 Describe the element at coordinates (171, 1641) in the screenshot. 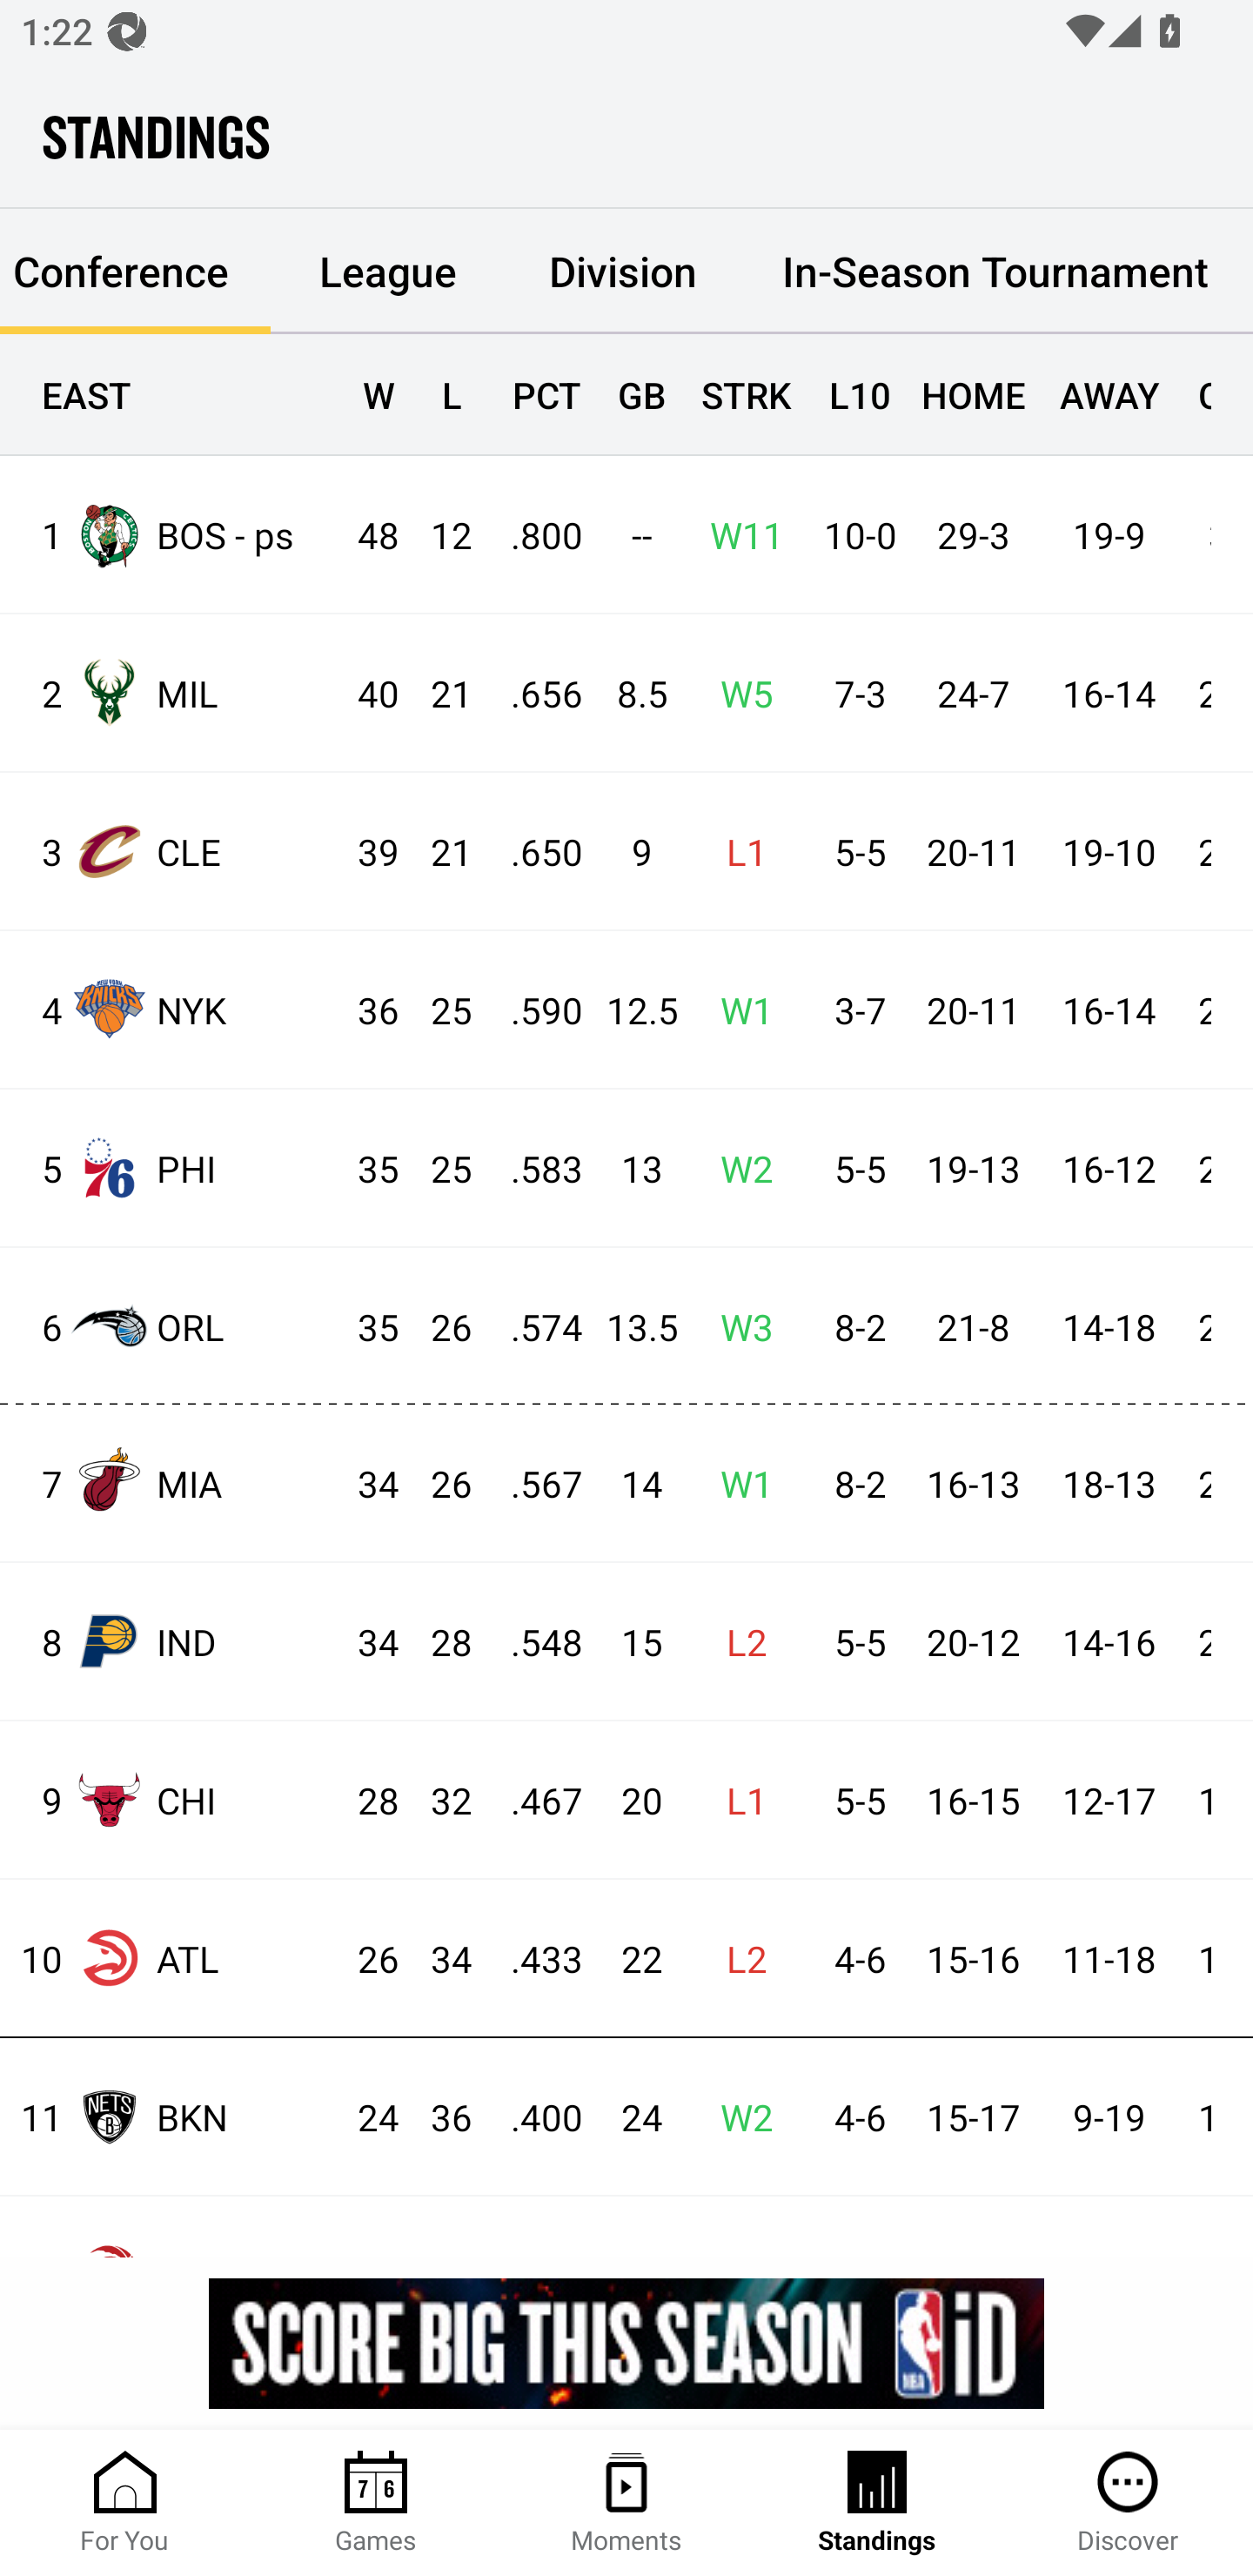

I see `8 IND` at that location.